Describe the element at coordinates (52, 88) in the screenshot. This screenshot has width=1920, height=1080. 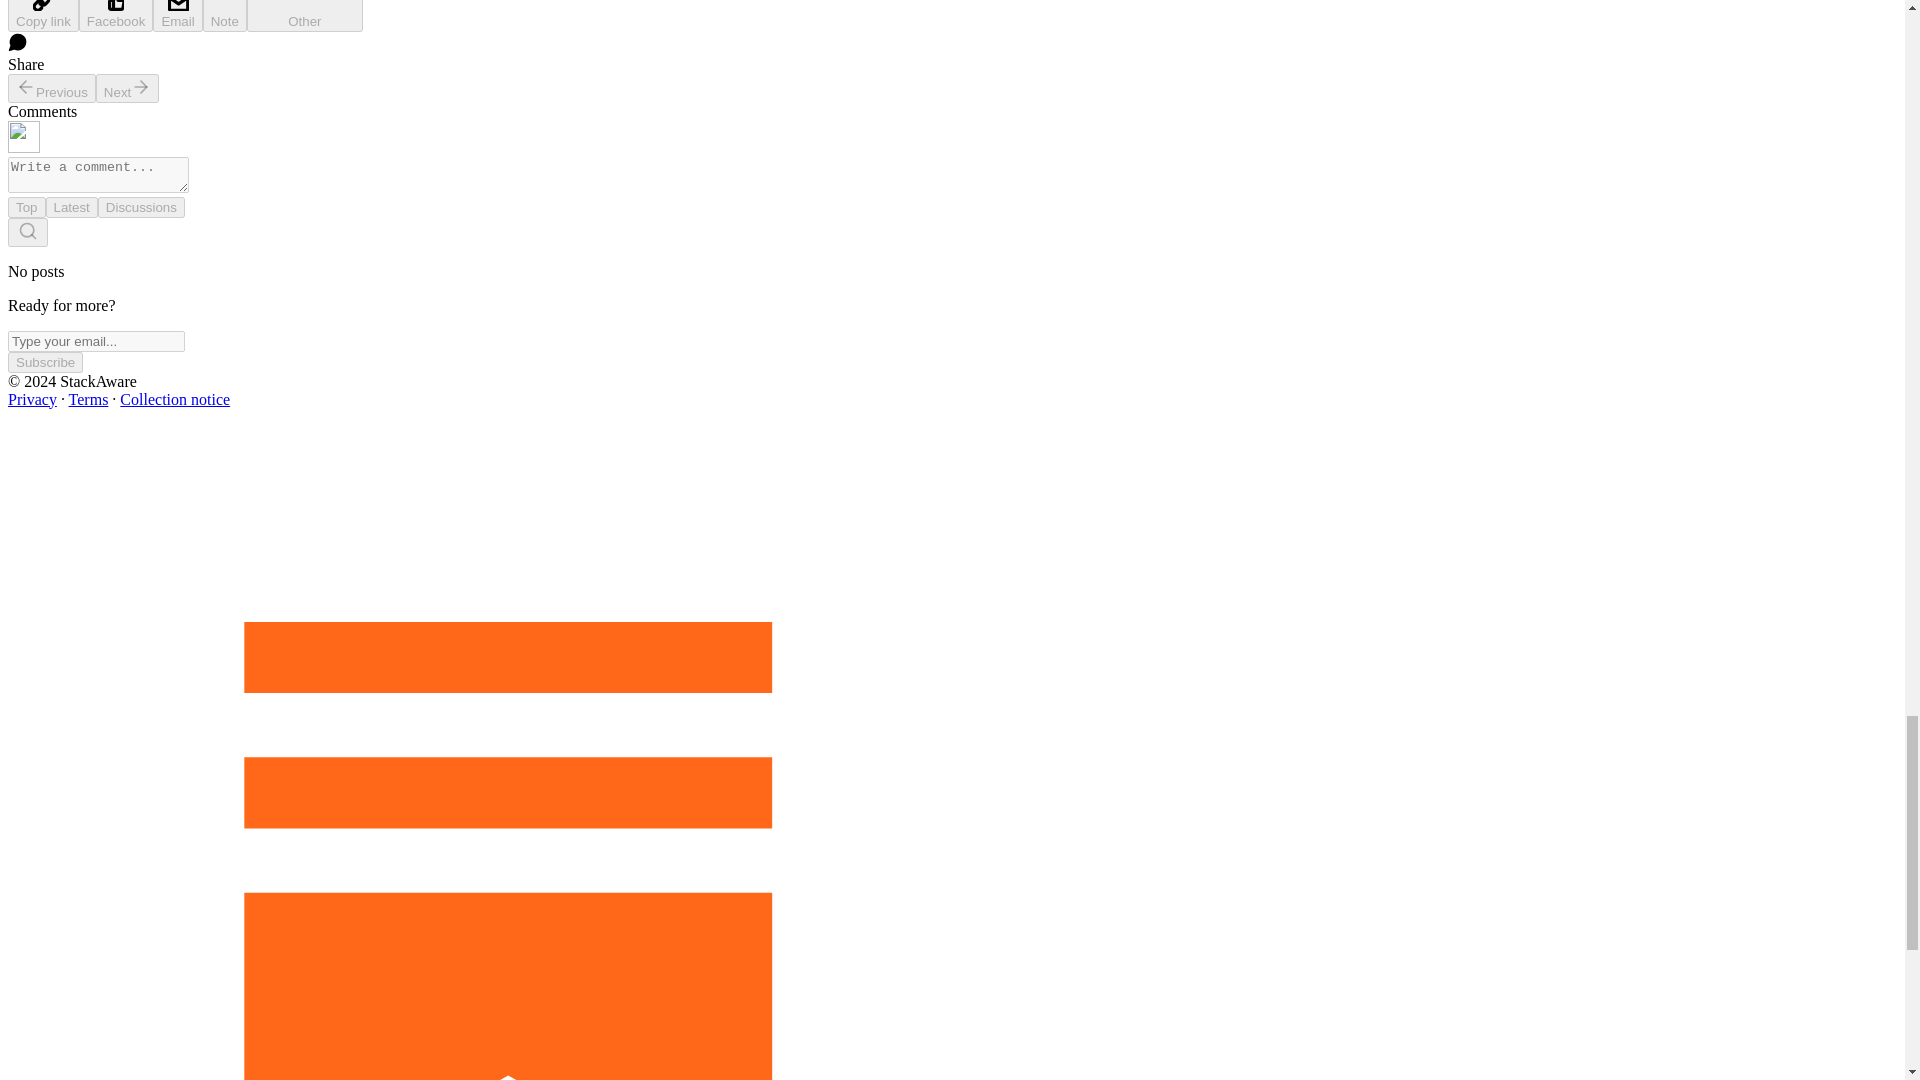
I see `Previous` at that location.